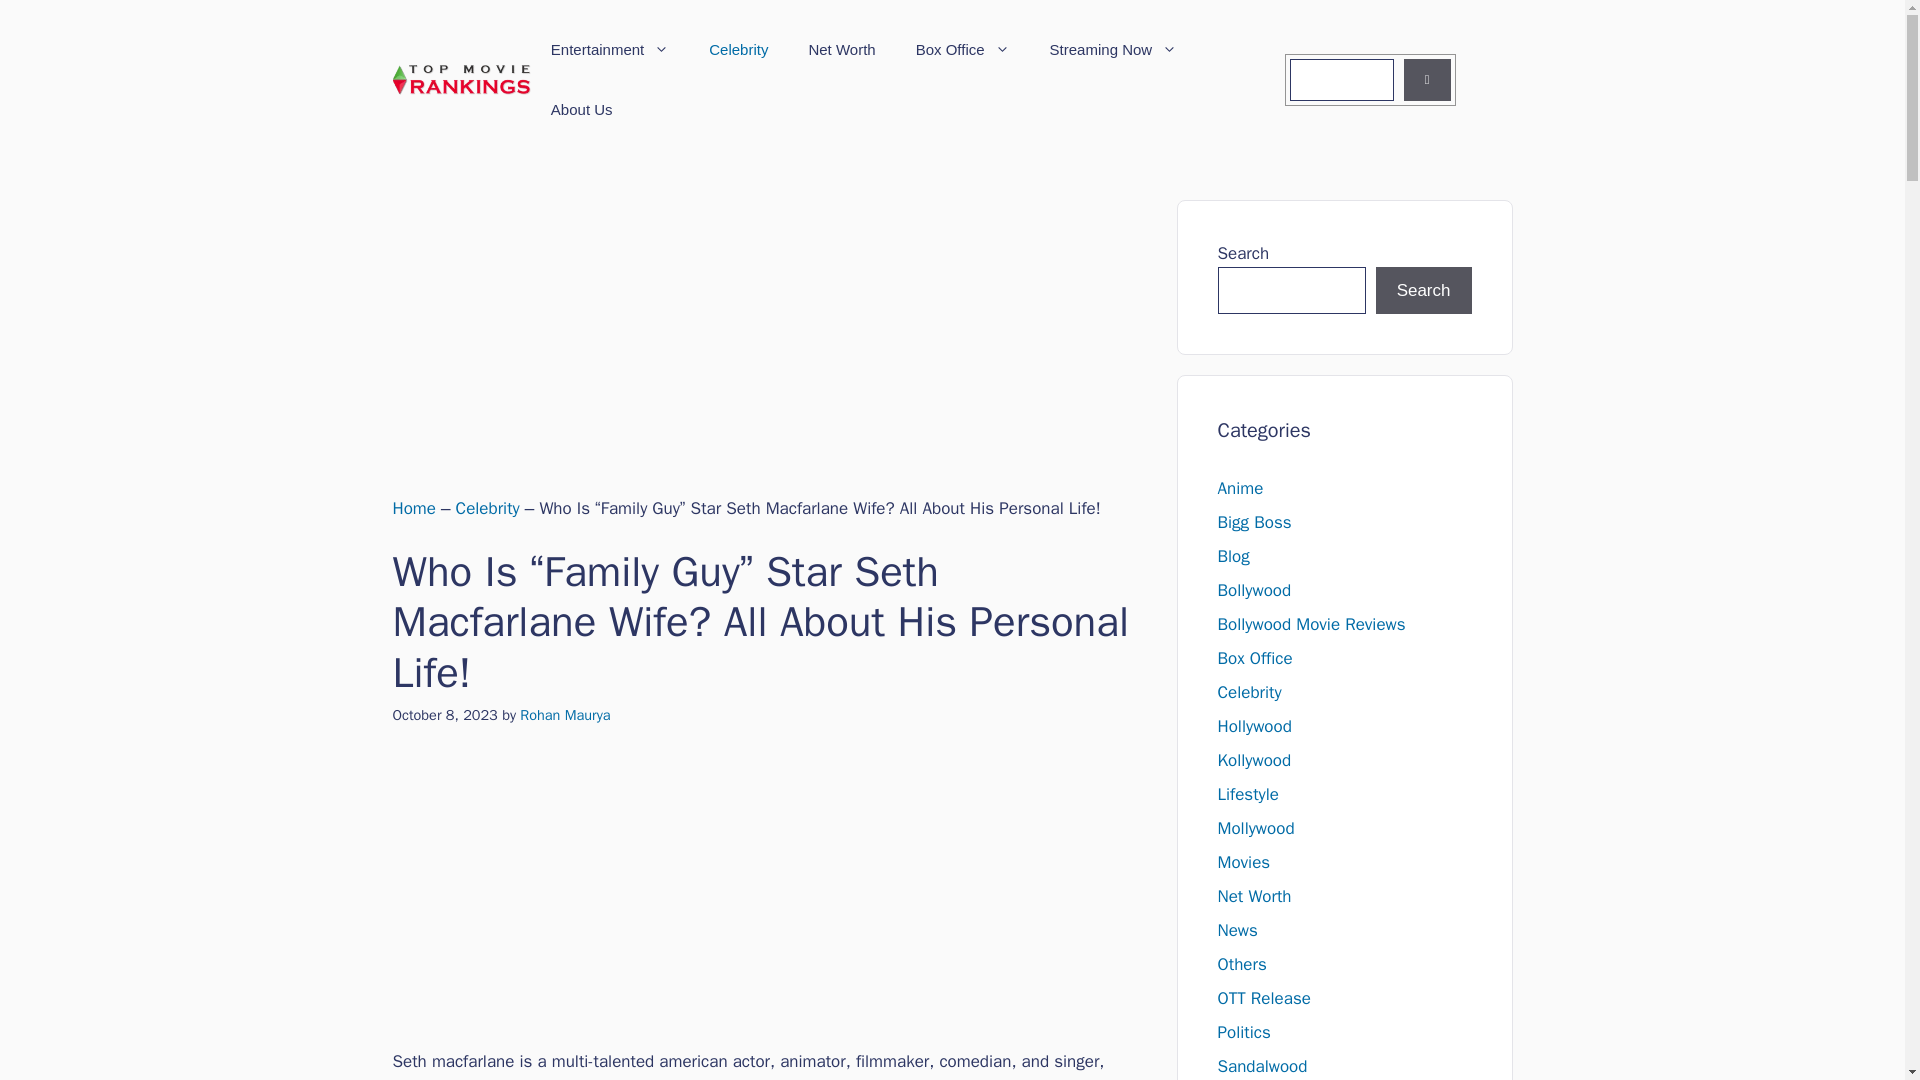  Describe the element at coordinates (565, 714) in the screenshot. I see `View all posts by Rohan Maurya` at that location.